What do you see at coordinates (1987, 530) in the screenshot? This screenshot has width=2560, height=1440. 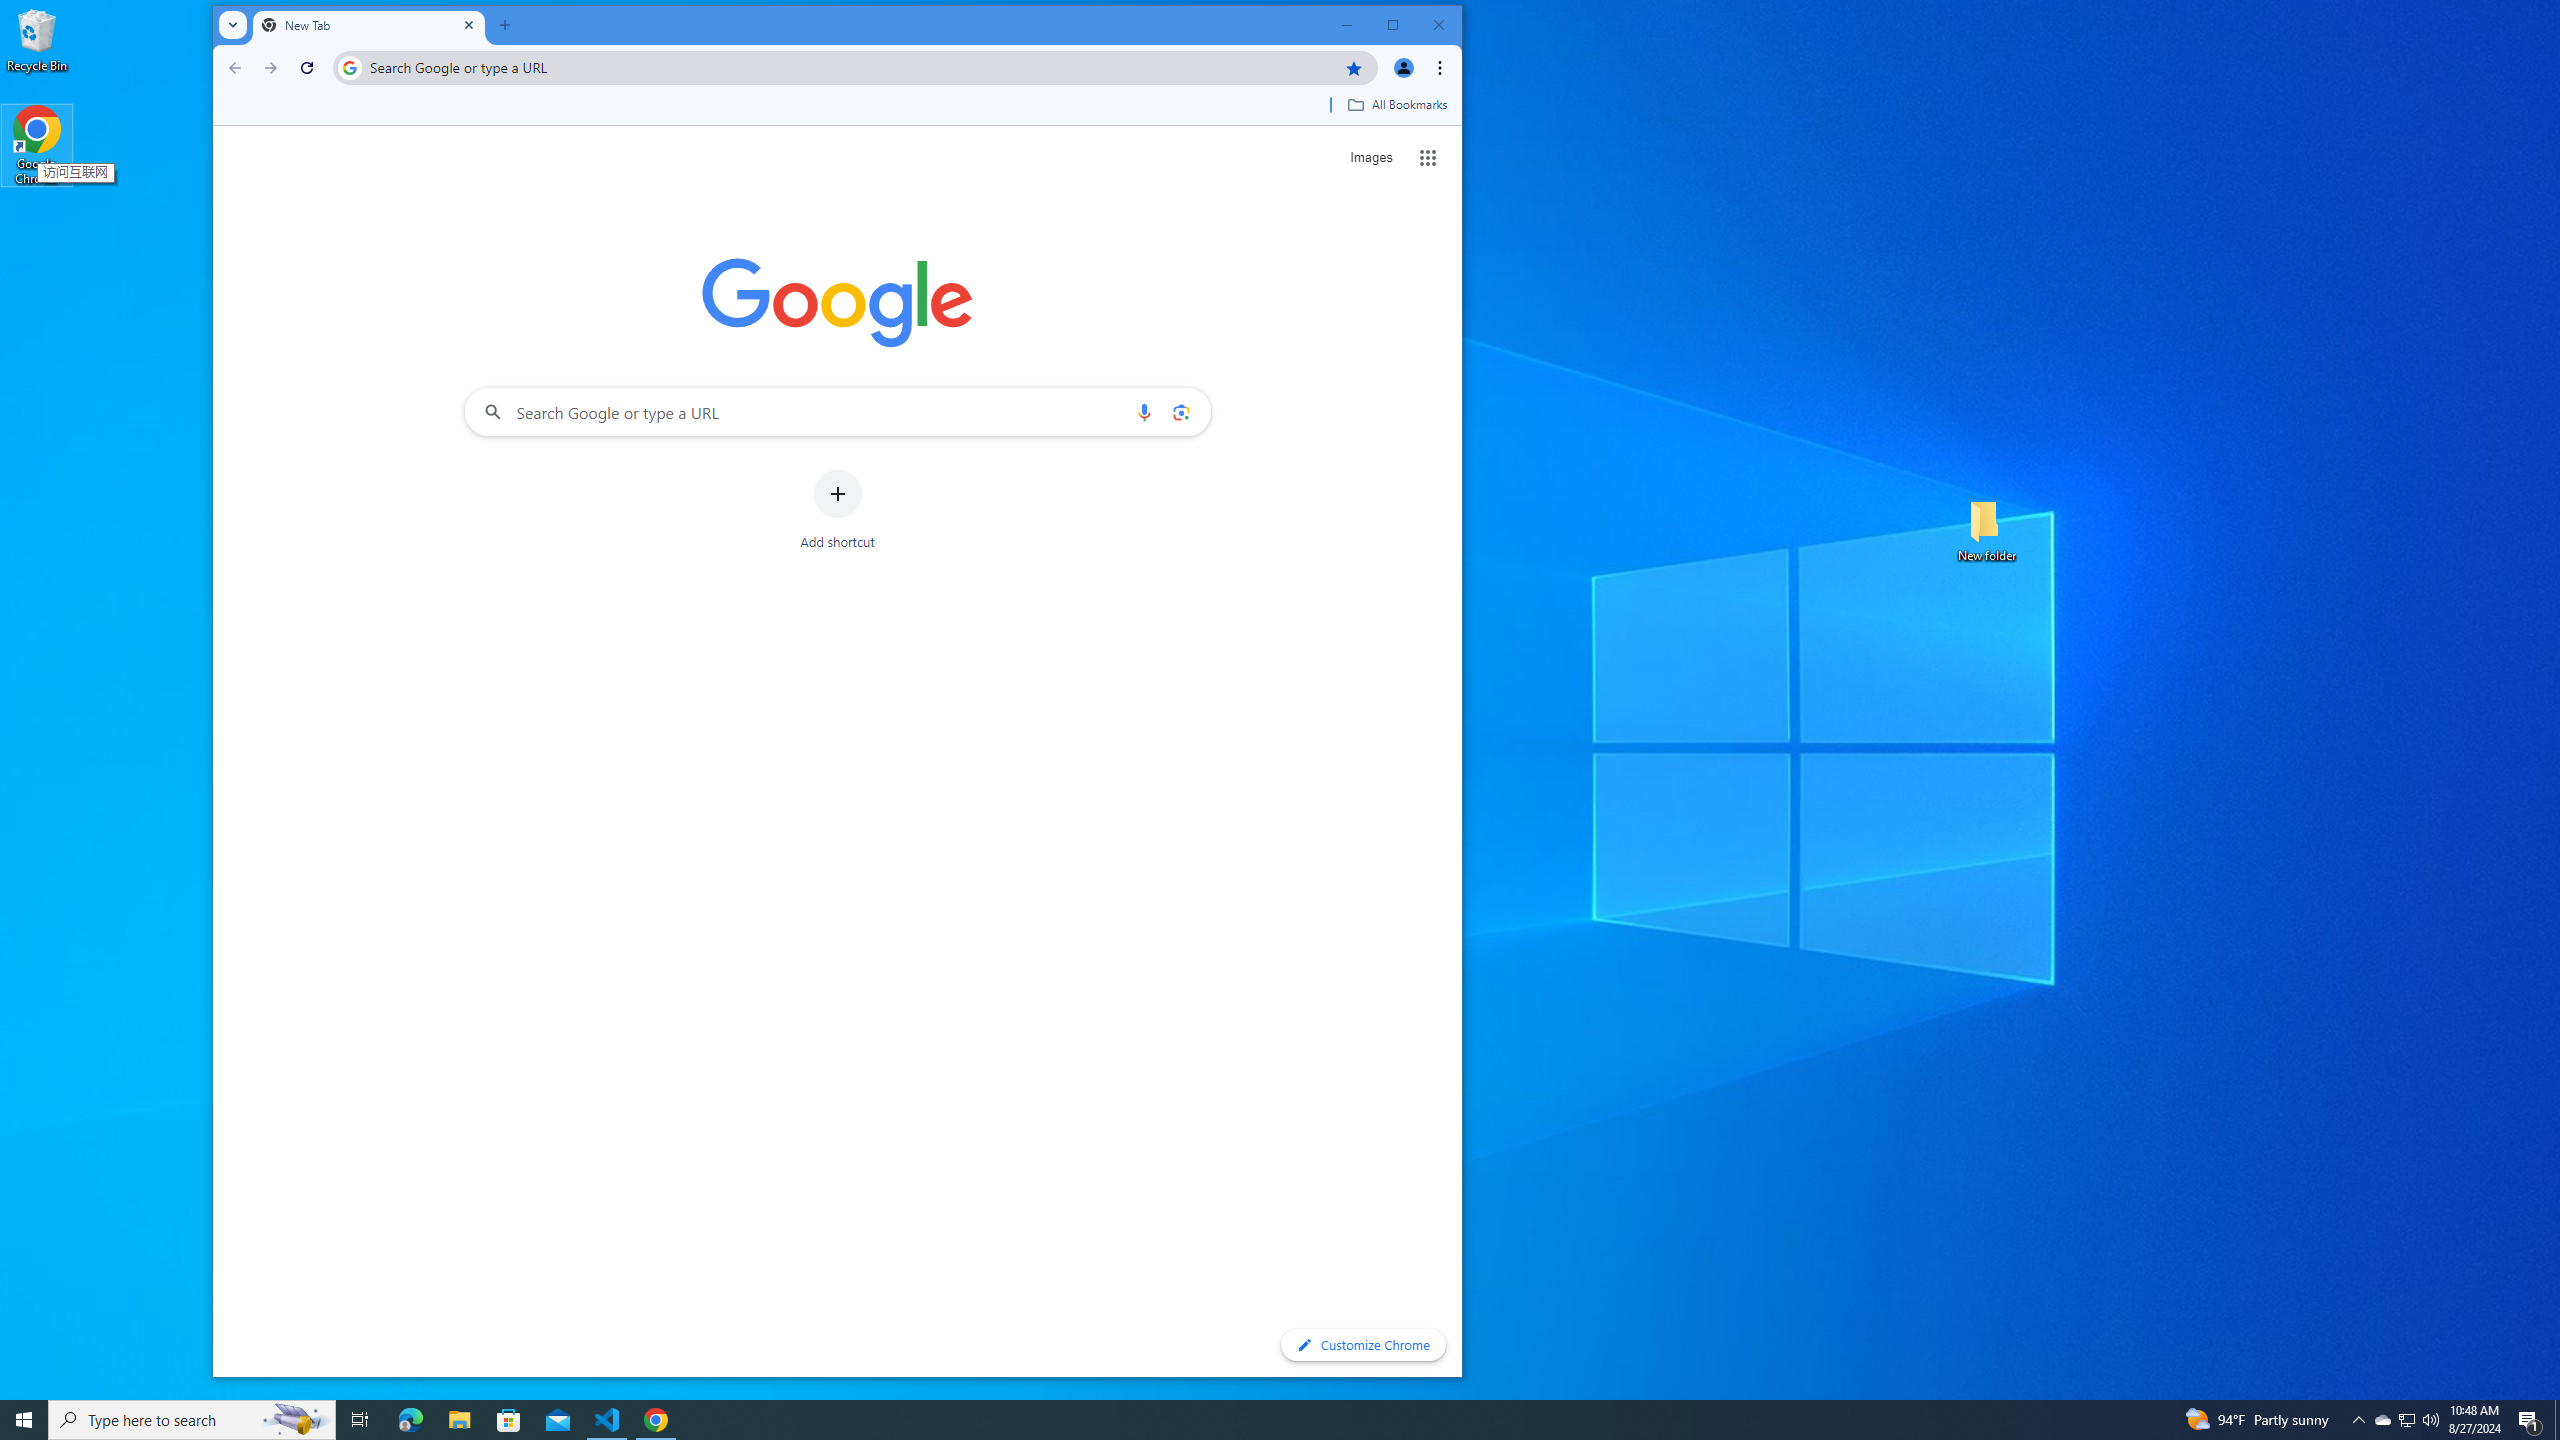 I see `New folder` at bounding box center [1987, 530].